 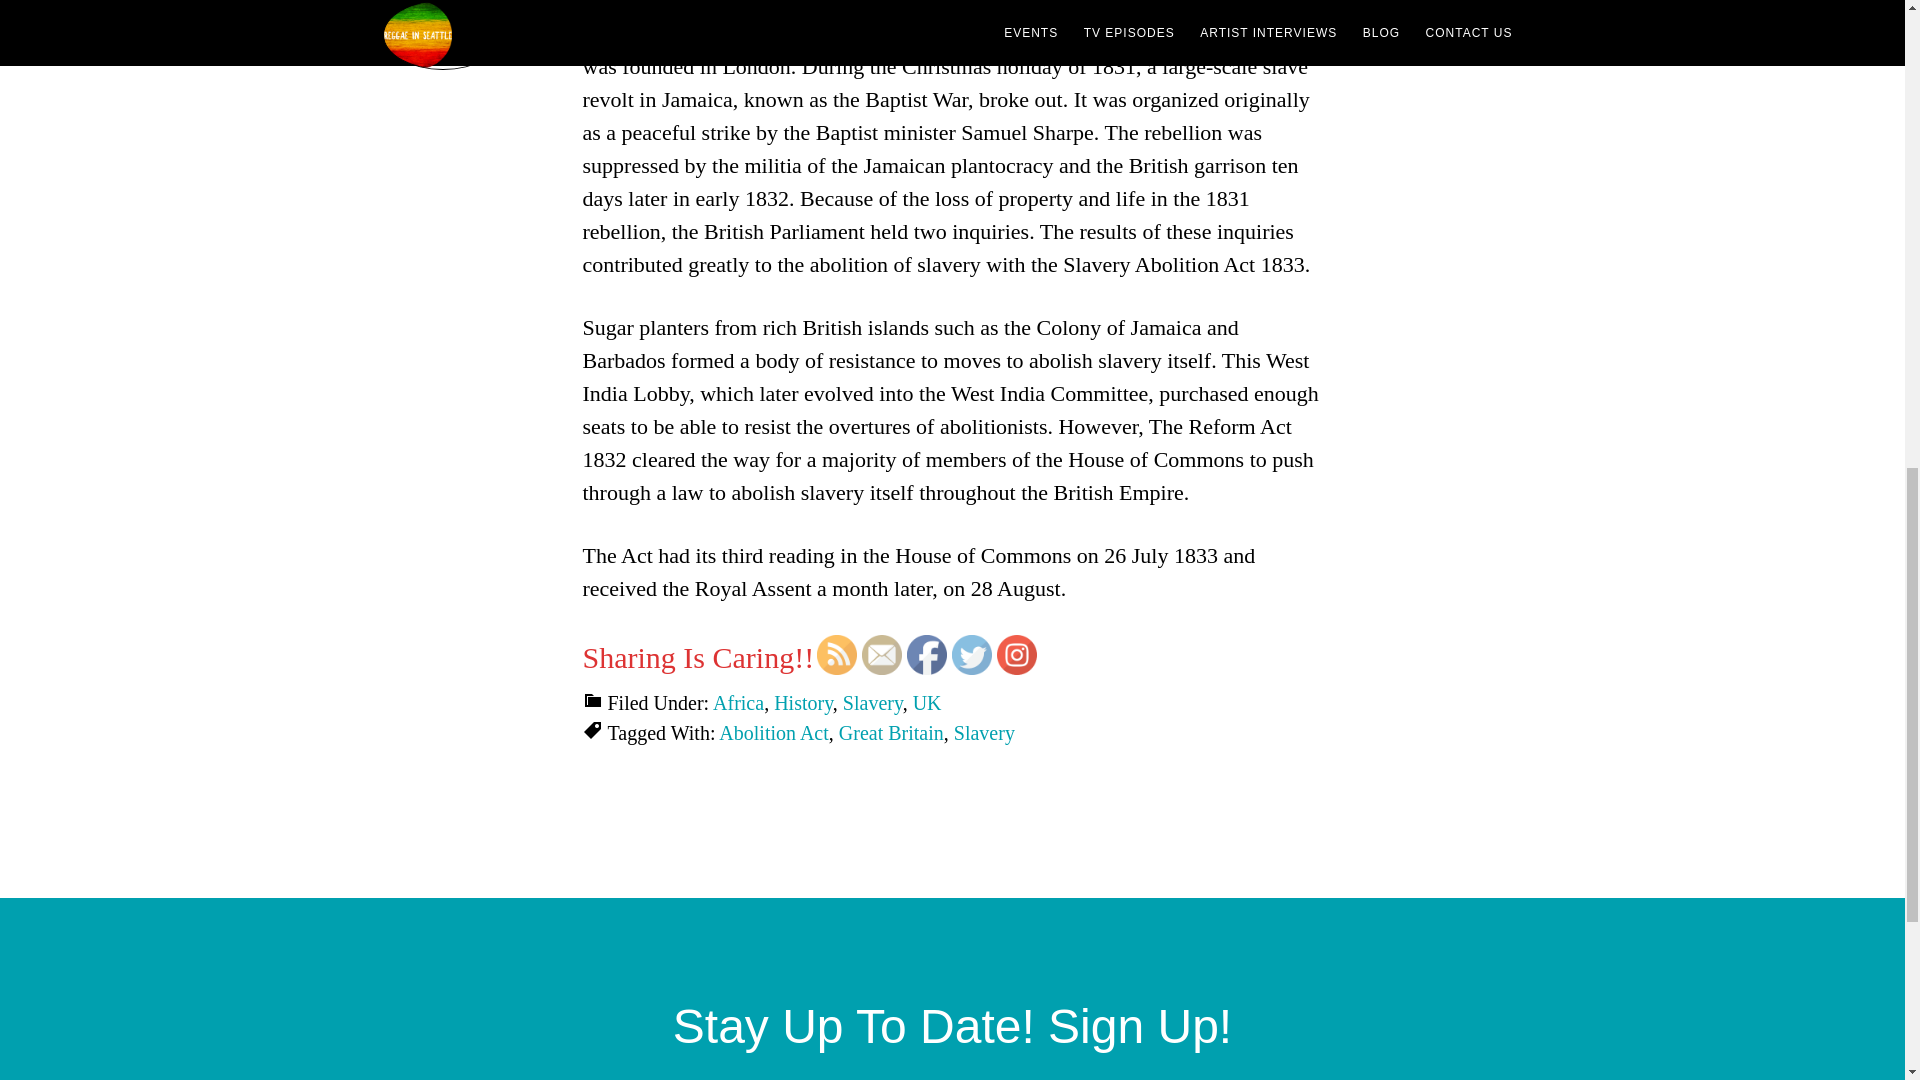 I want to click on Africa, so click(x=738, y=702).